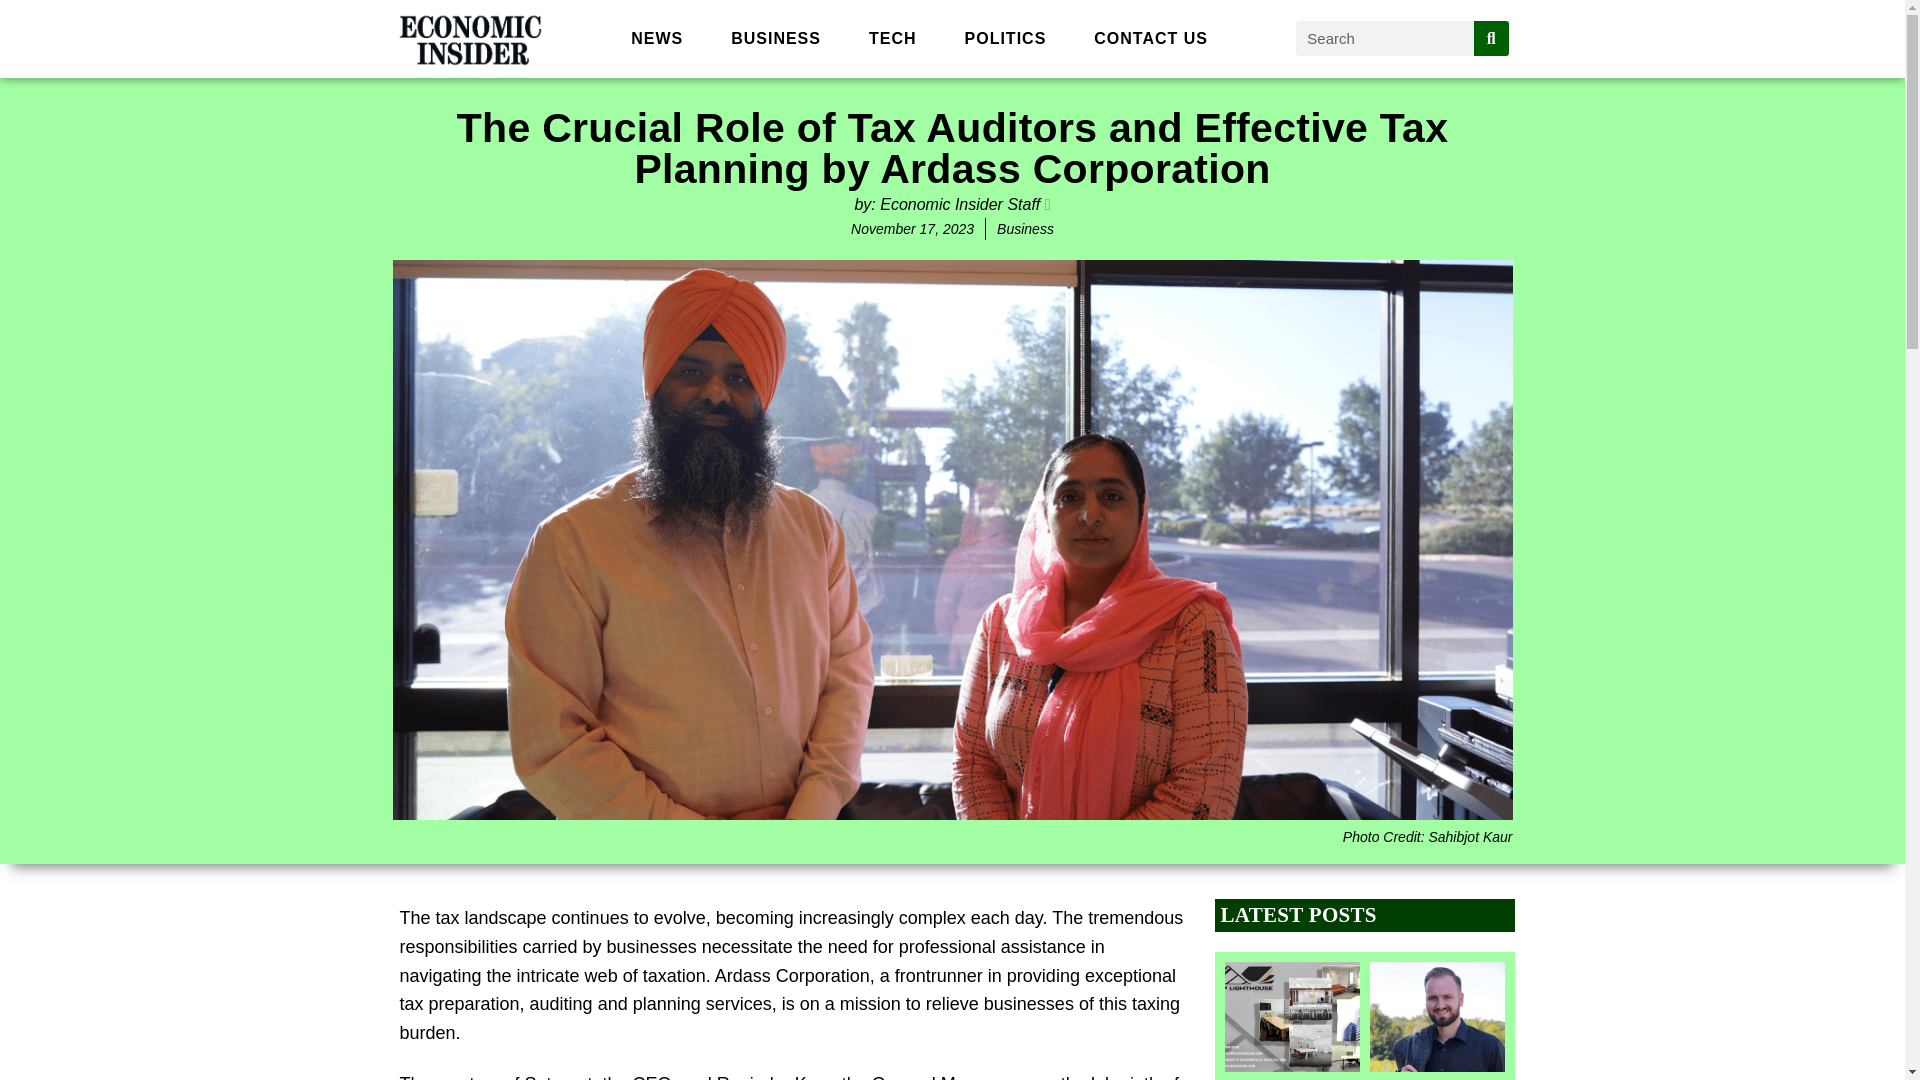 Image resolution: width=1920 pixels, height=1080 pixels. Describe the element at coordinates (775, 38) in the screenshot. I see `BUSINESS` at that location.